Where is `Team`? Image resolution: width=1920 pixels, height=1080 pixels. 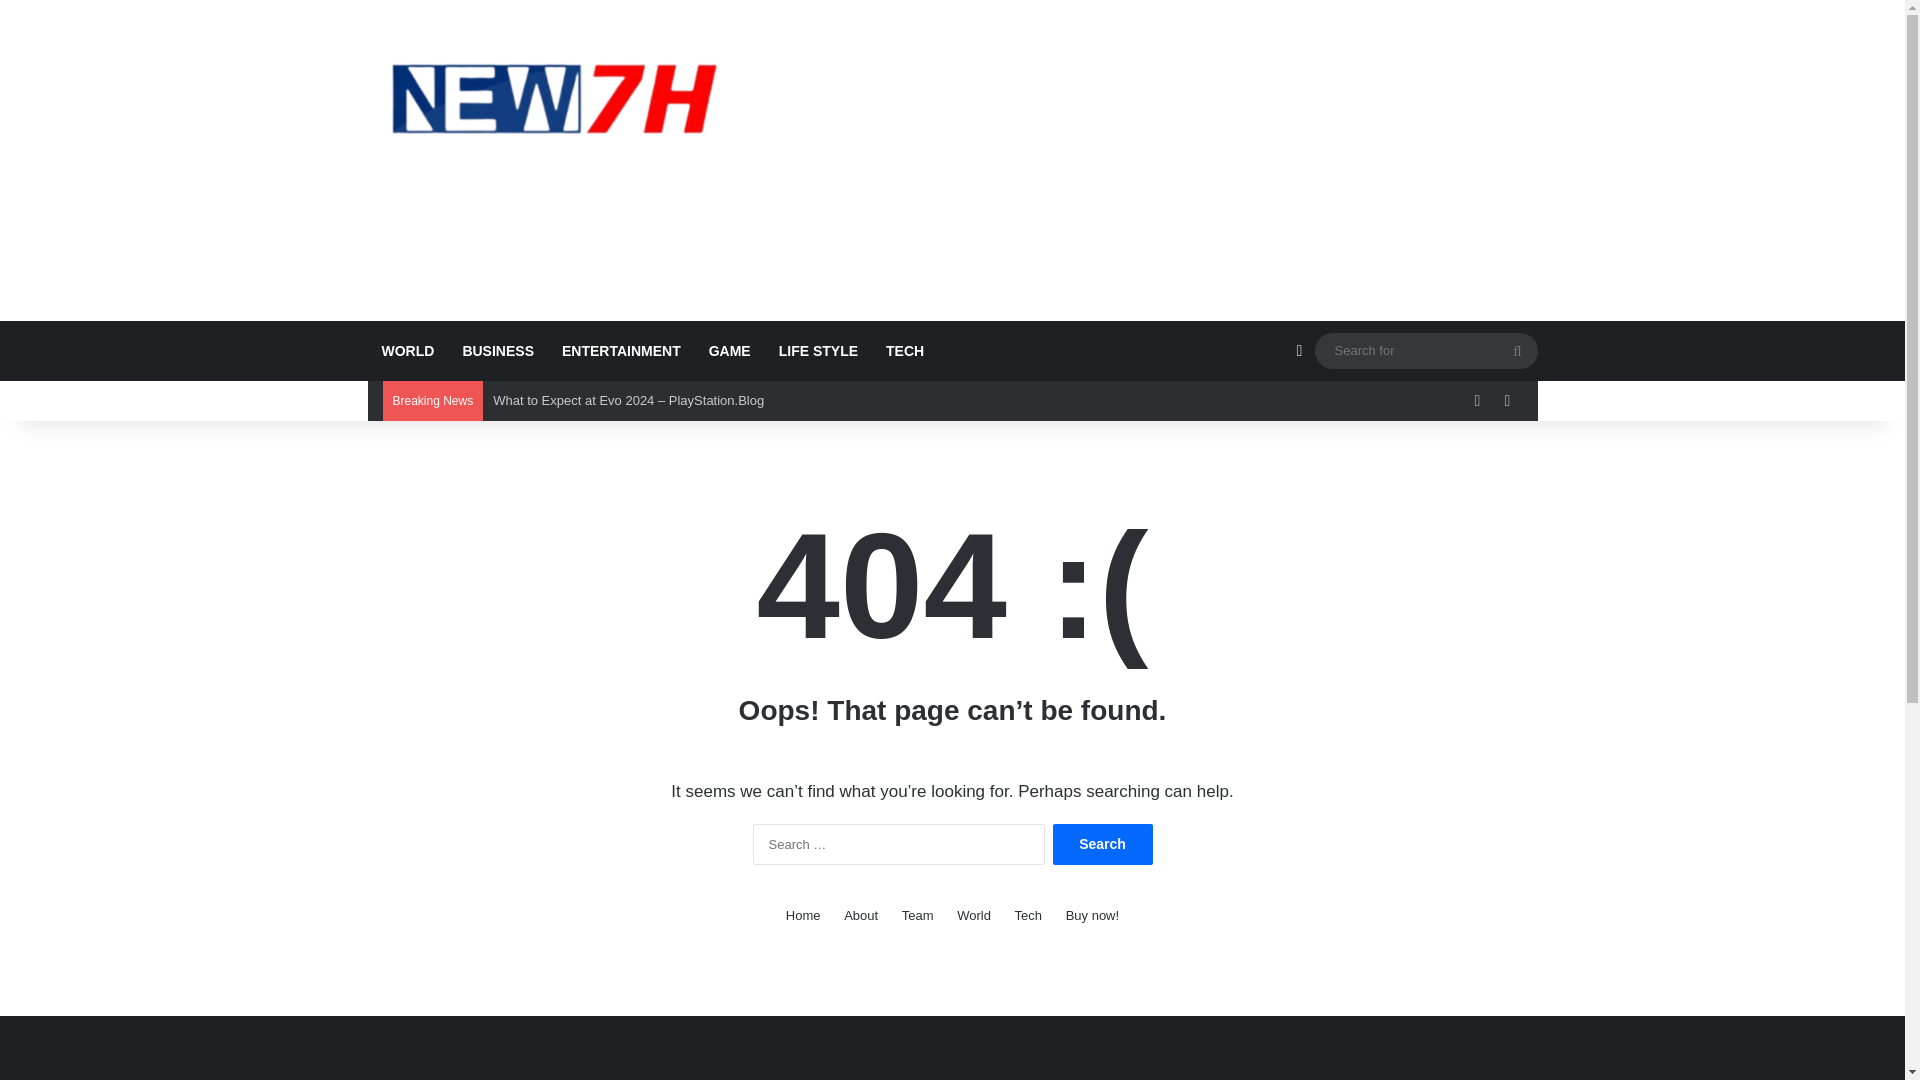
Team is located at coordinates (918, 915).